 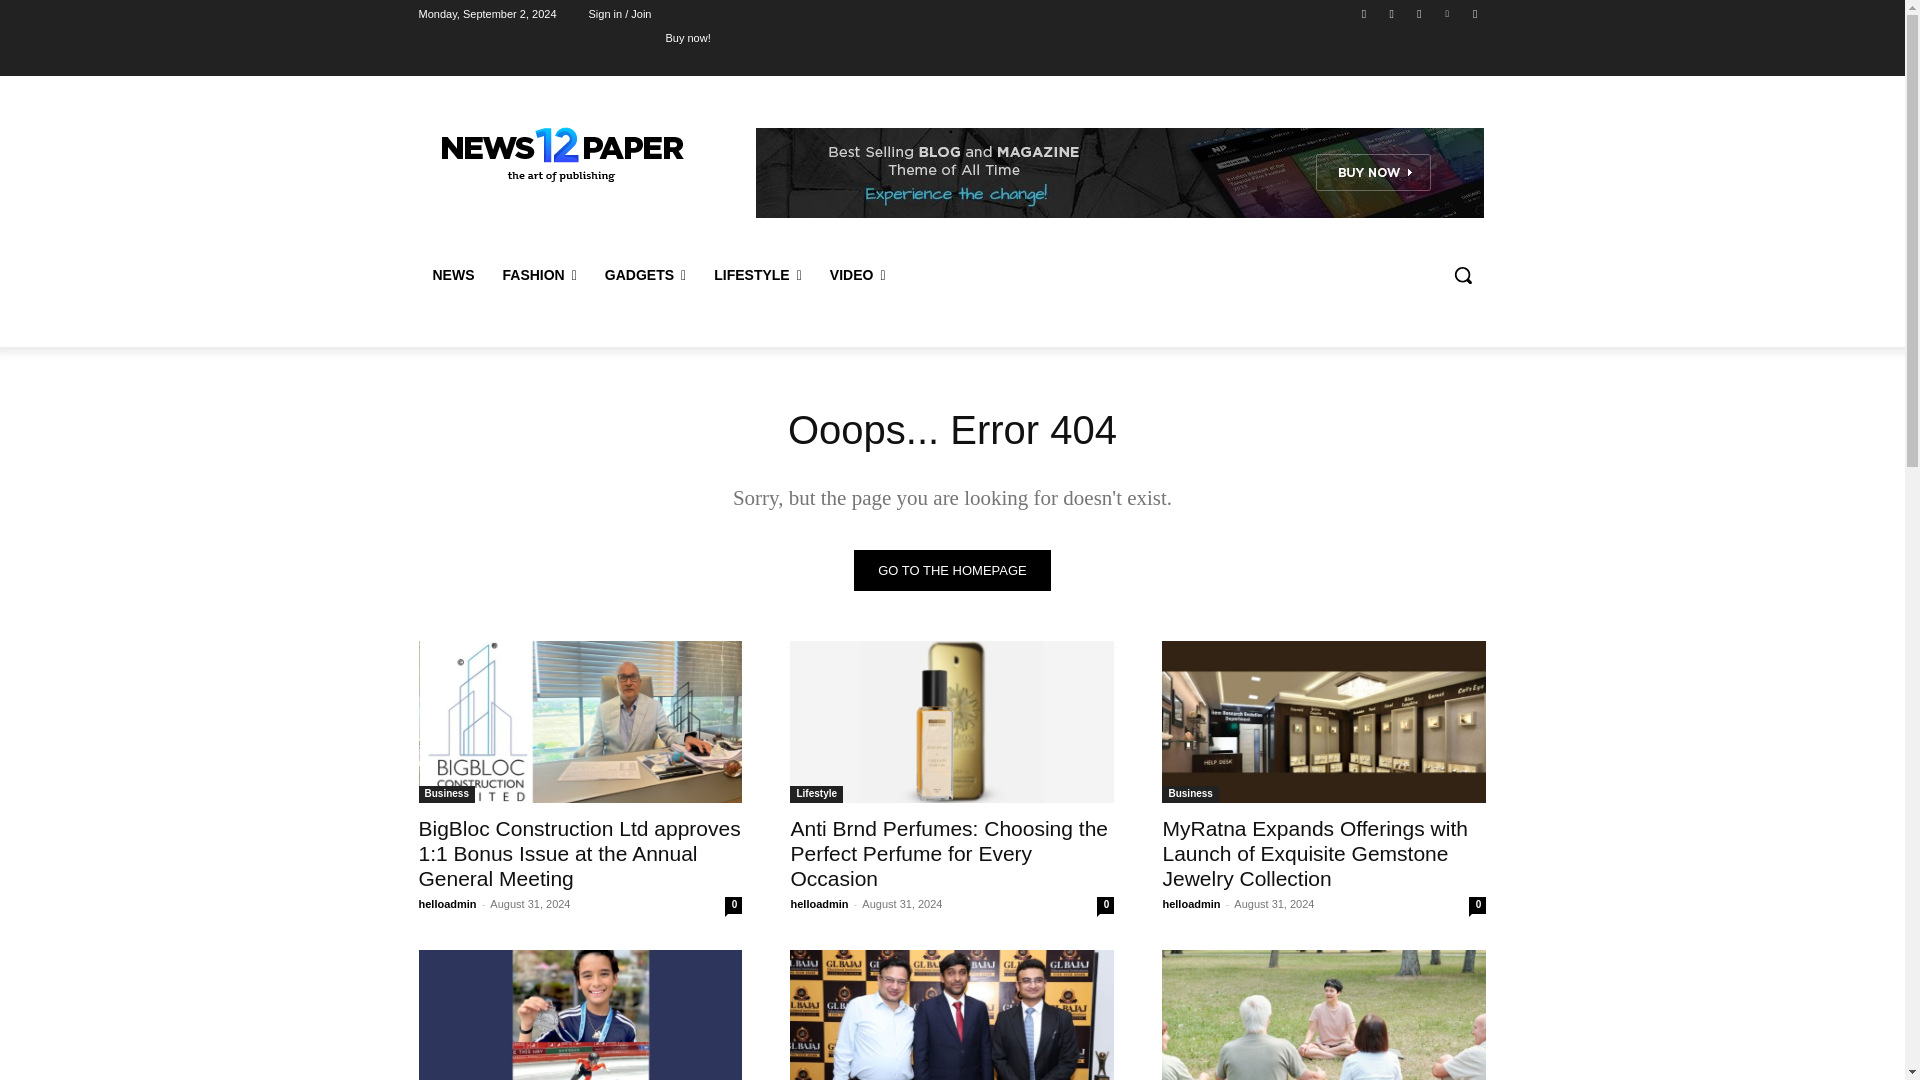 What do you see at coordinates (1448, 13) in the screenshot?
I see `Vimeo` at bounding box center [1448, 13].